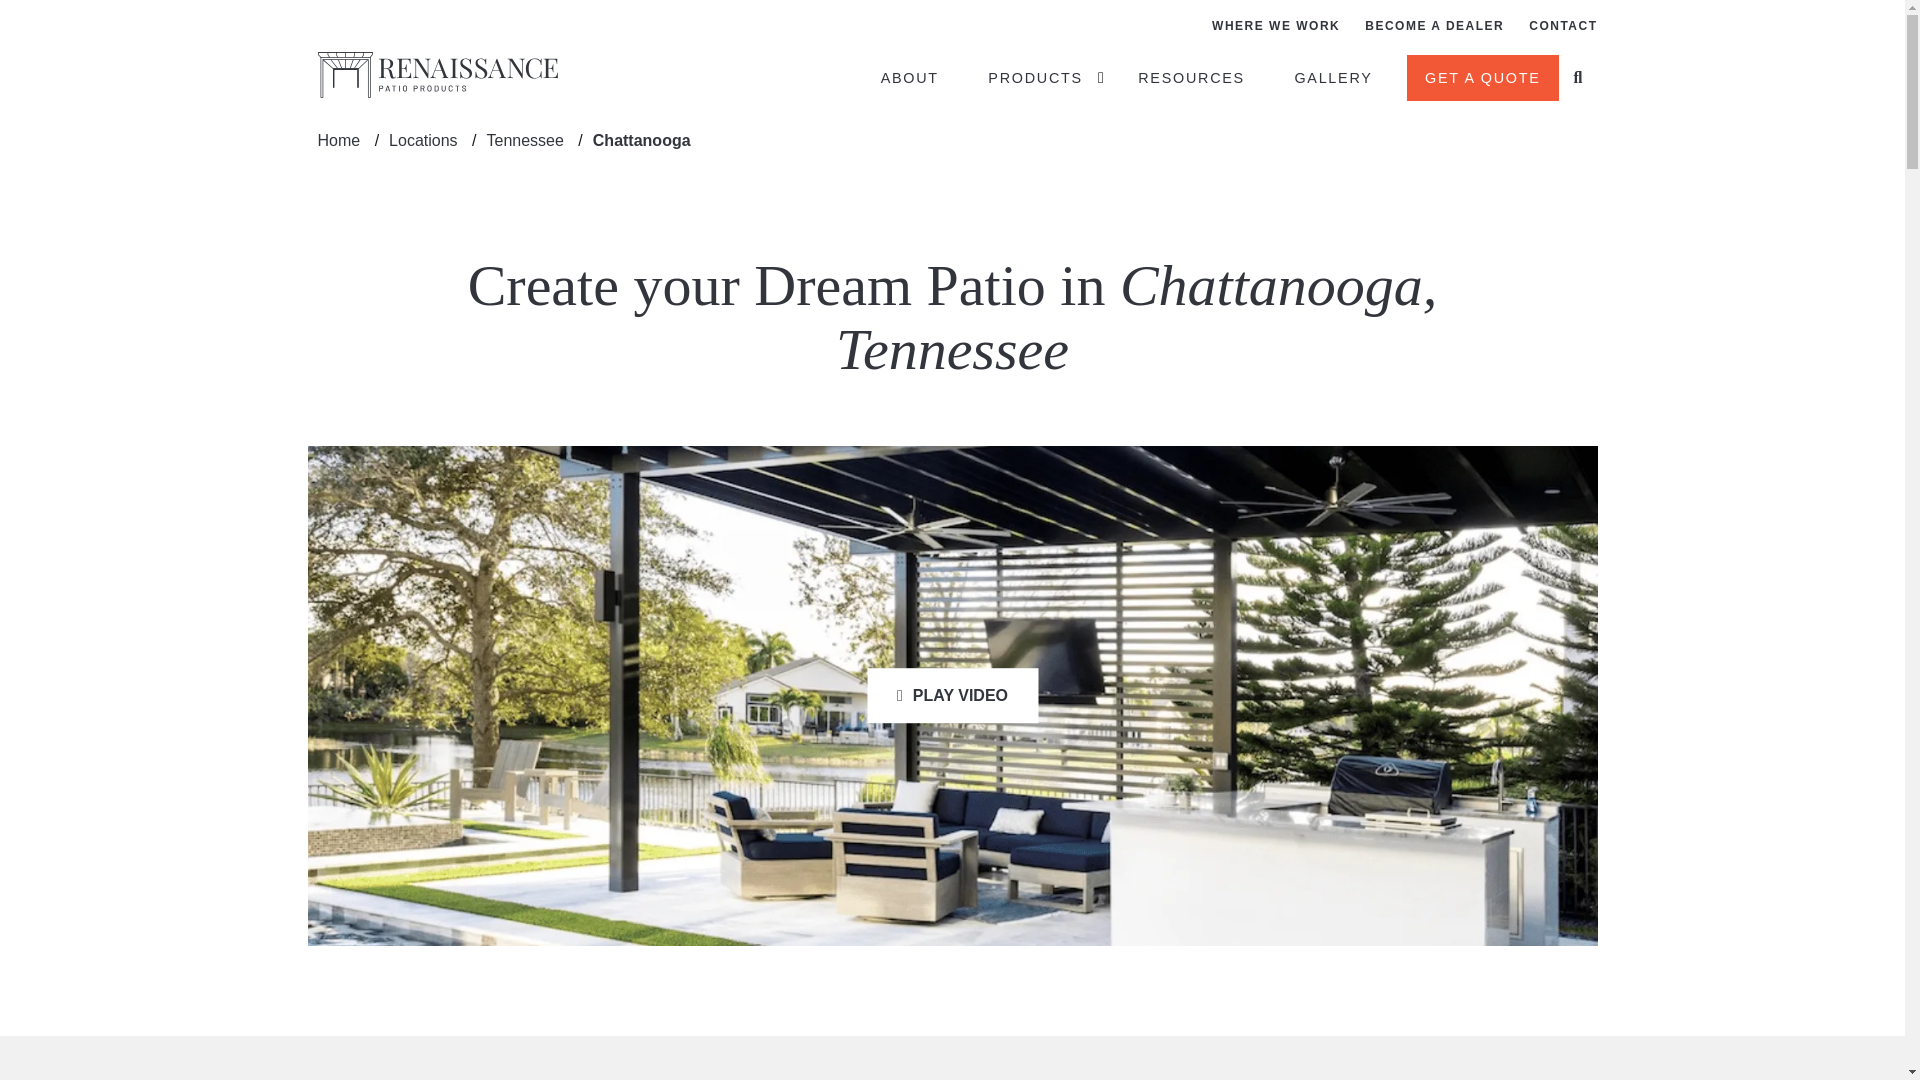 Image resolution: width=1920 pixels, height=1080 pixels. I want to click on ABOUT, so click(917, 74).